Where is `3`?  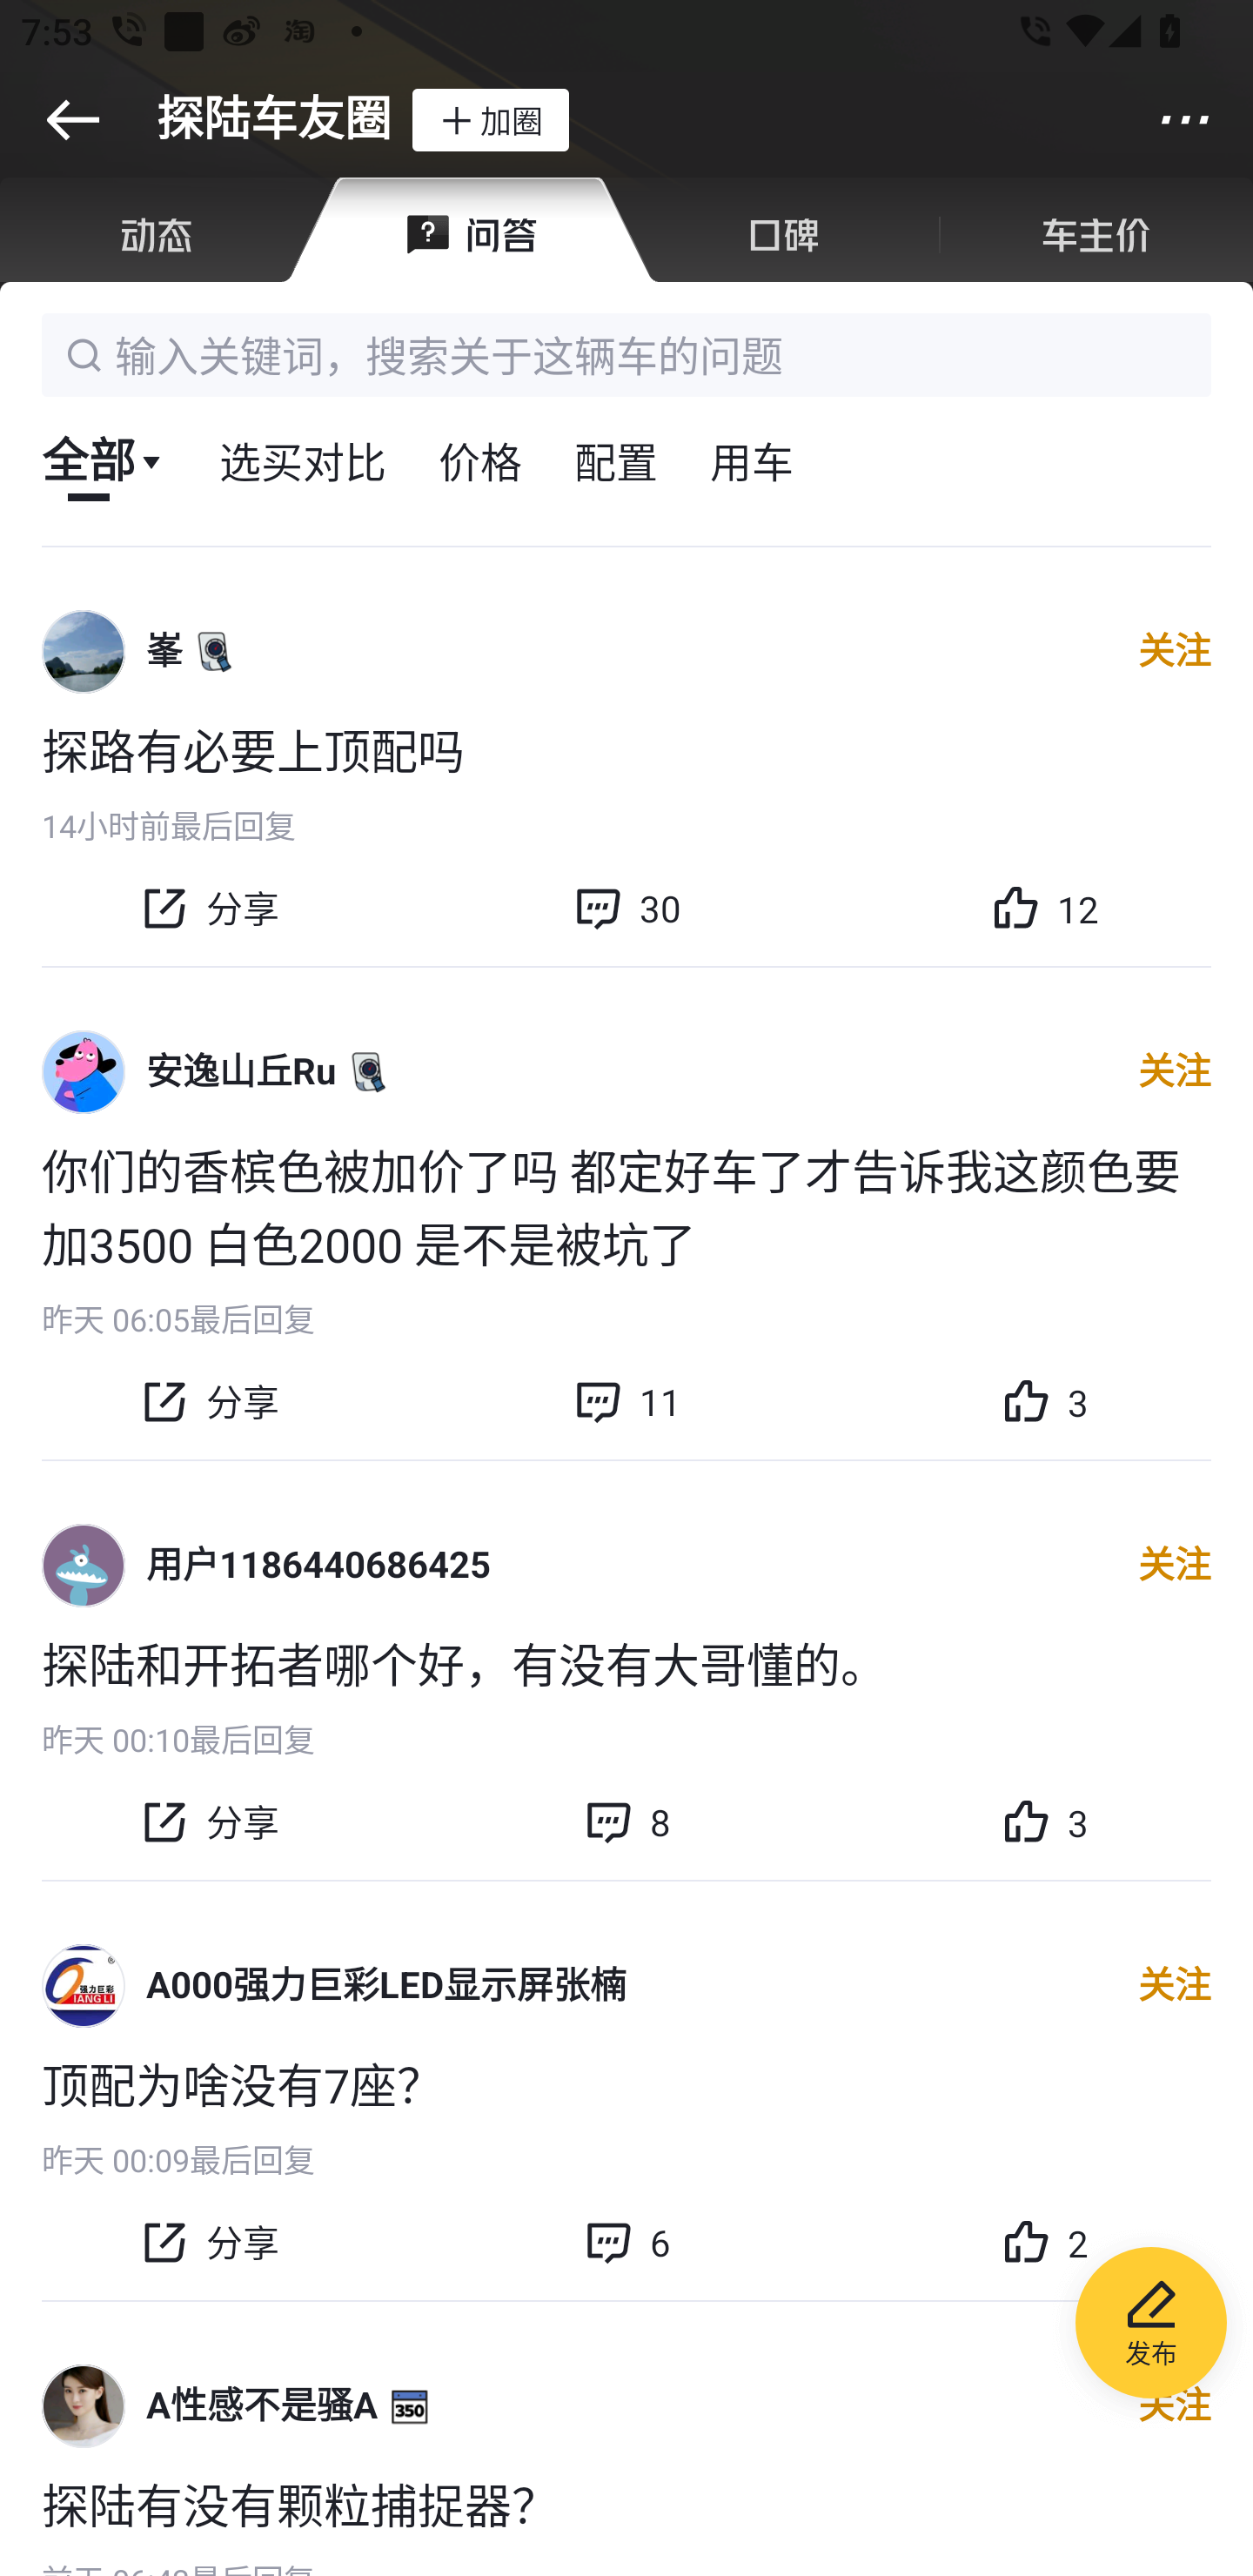
3 is located at coordinates (1044, 1403).